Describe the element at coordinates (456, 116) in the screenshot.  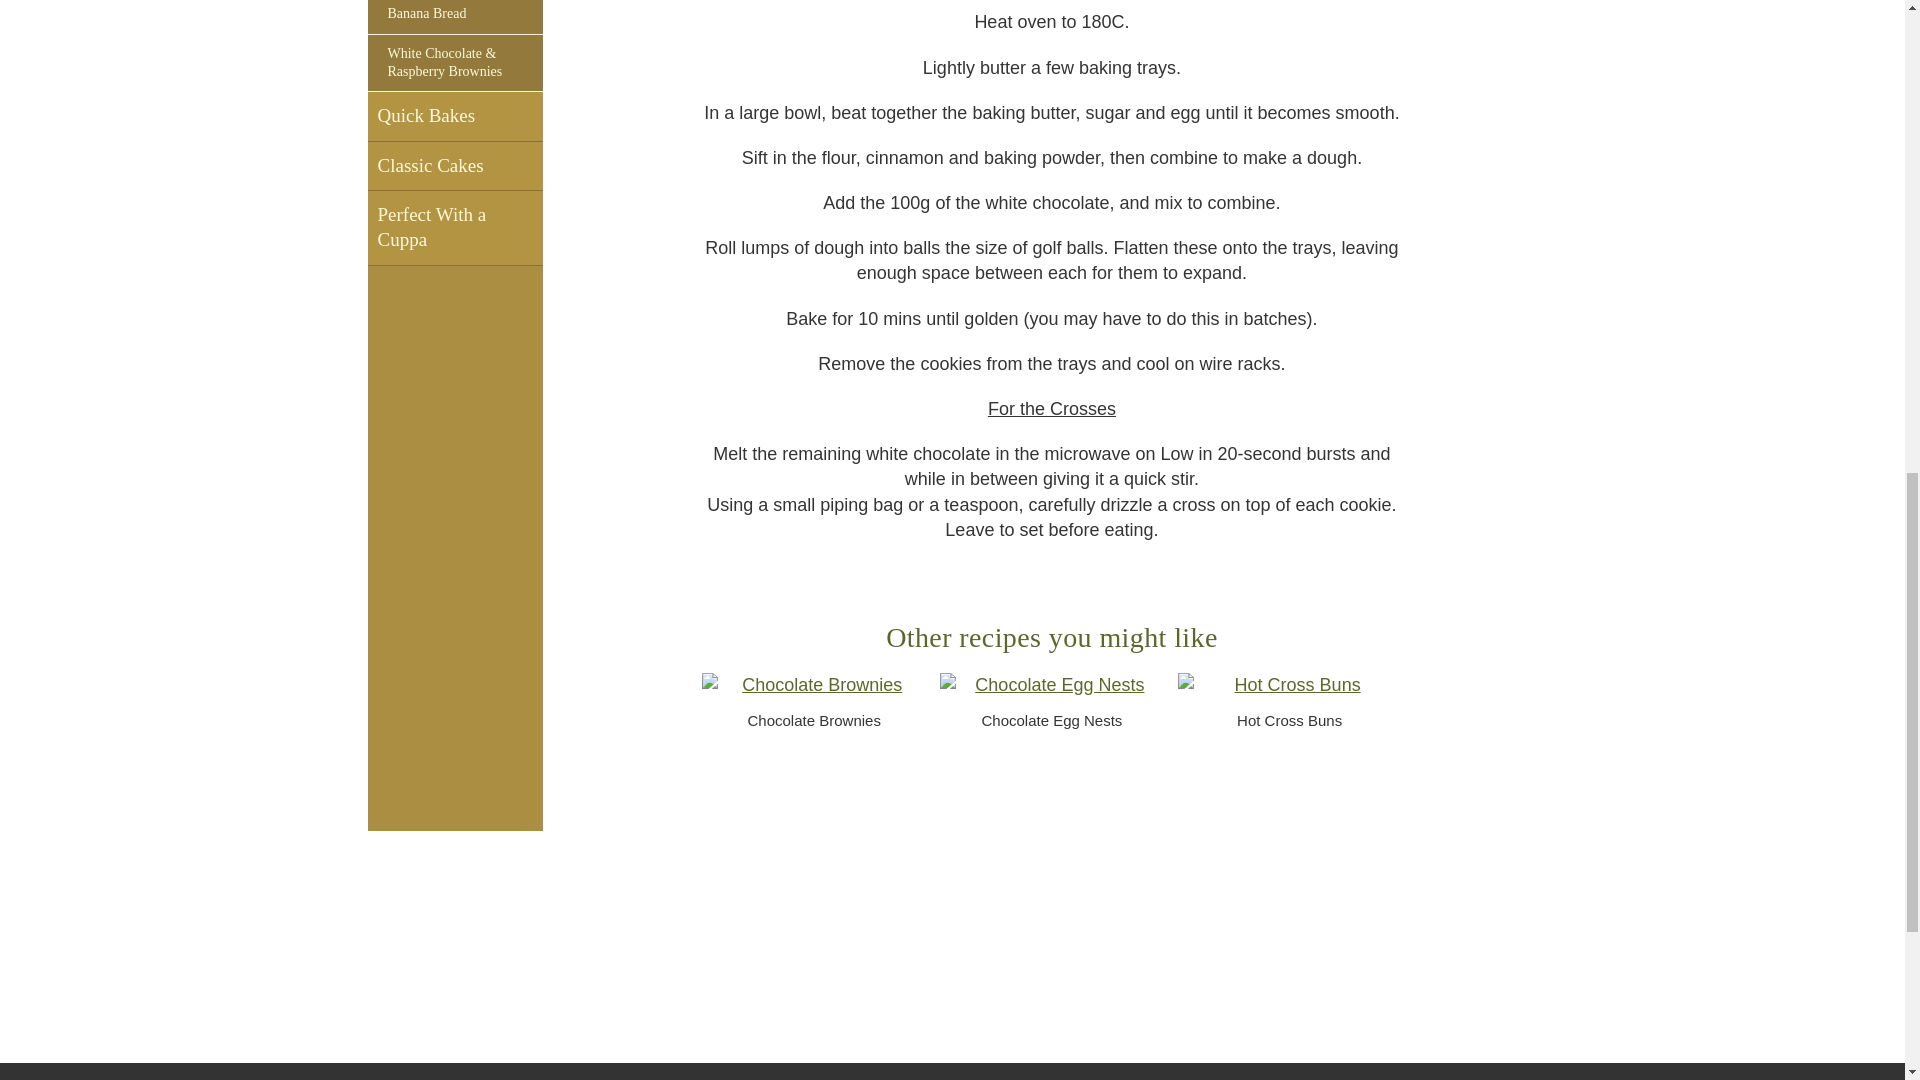
I see `Quick Bakes` at that location.